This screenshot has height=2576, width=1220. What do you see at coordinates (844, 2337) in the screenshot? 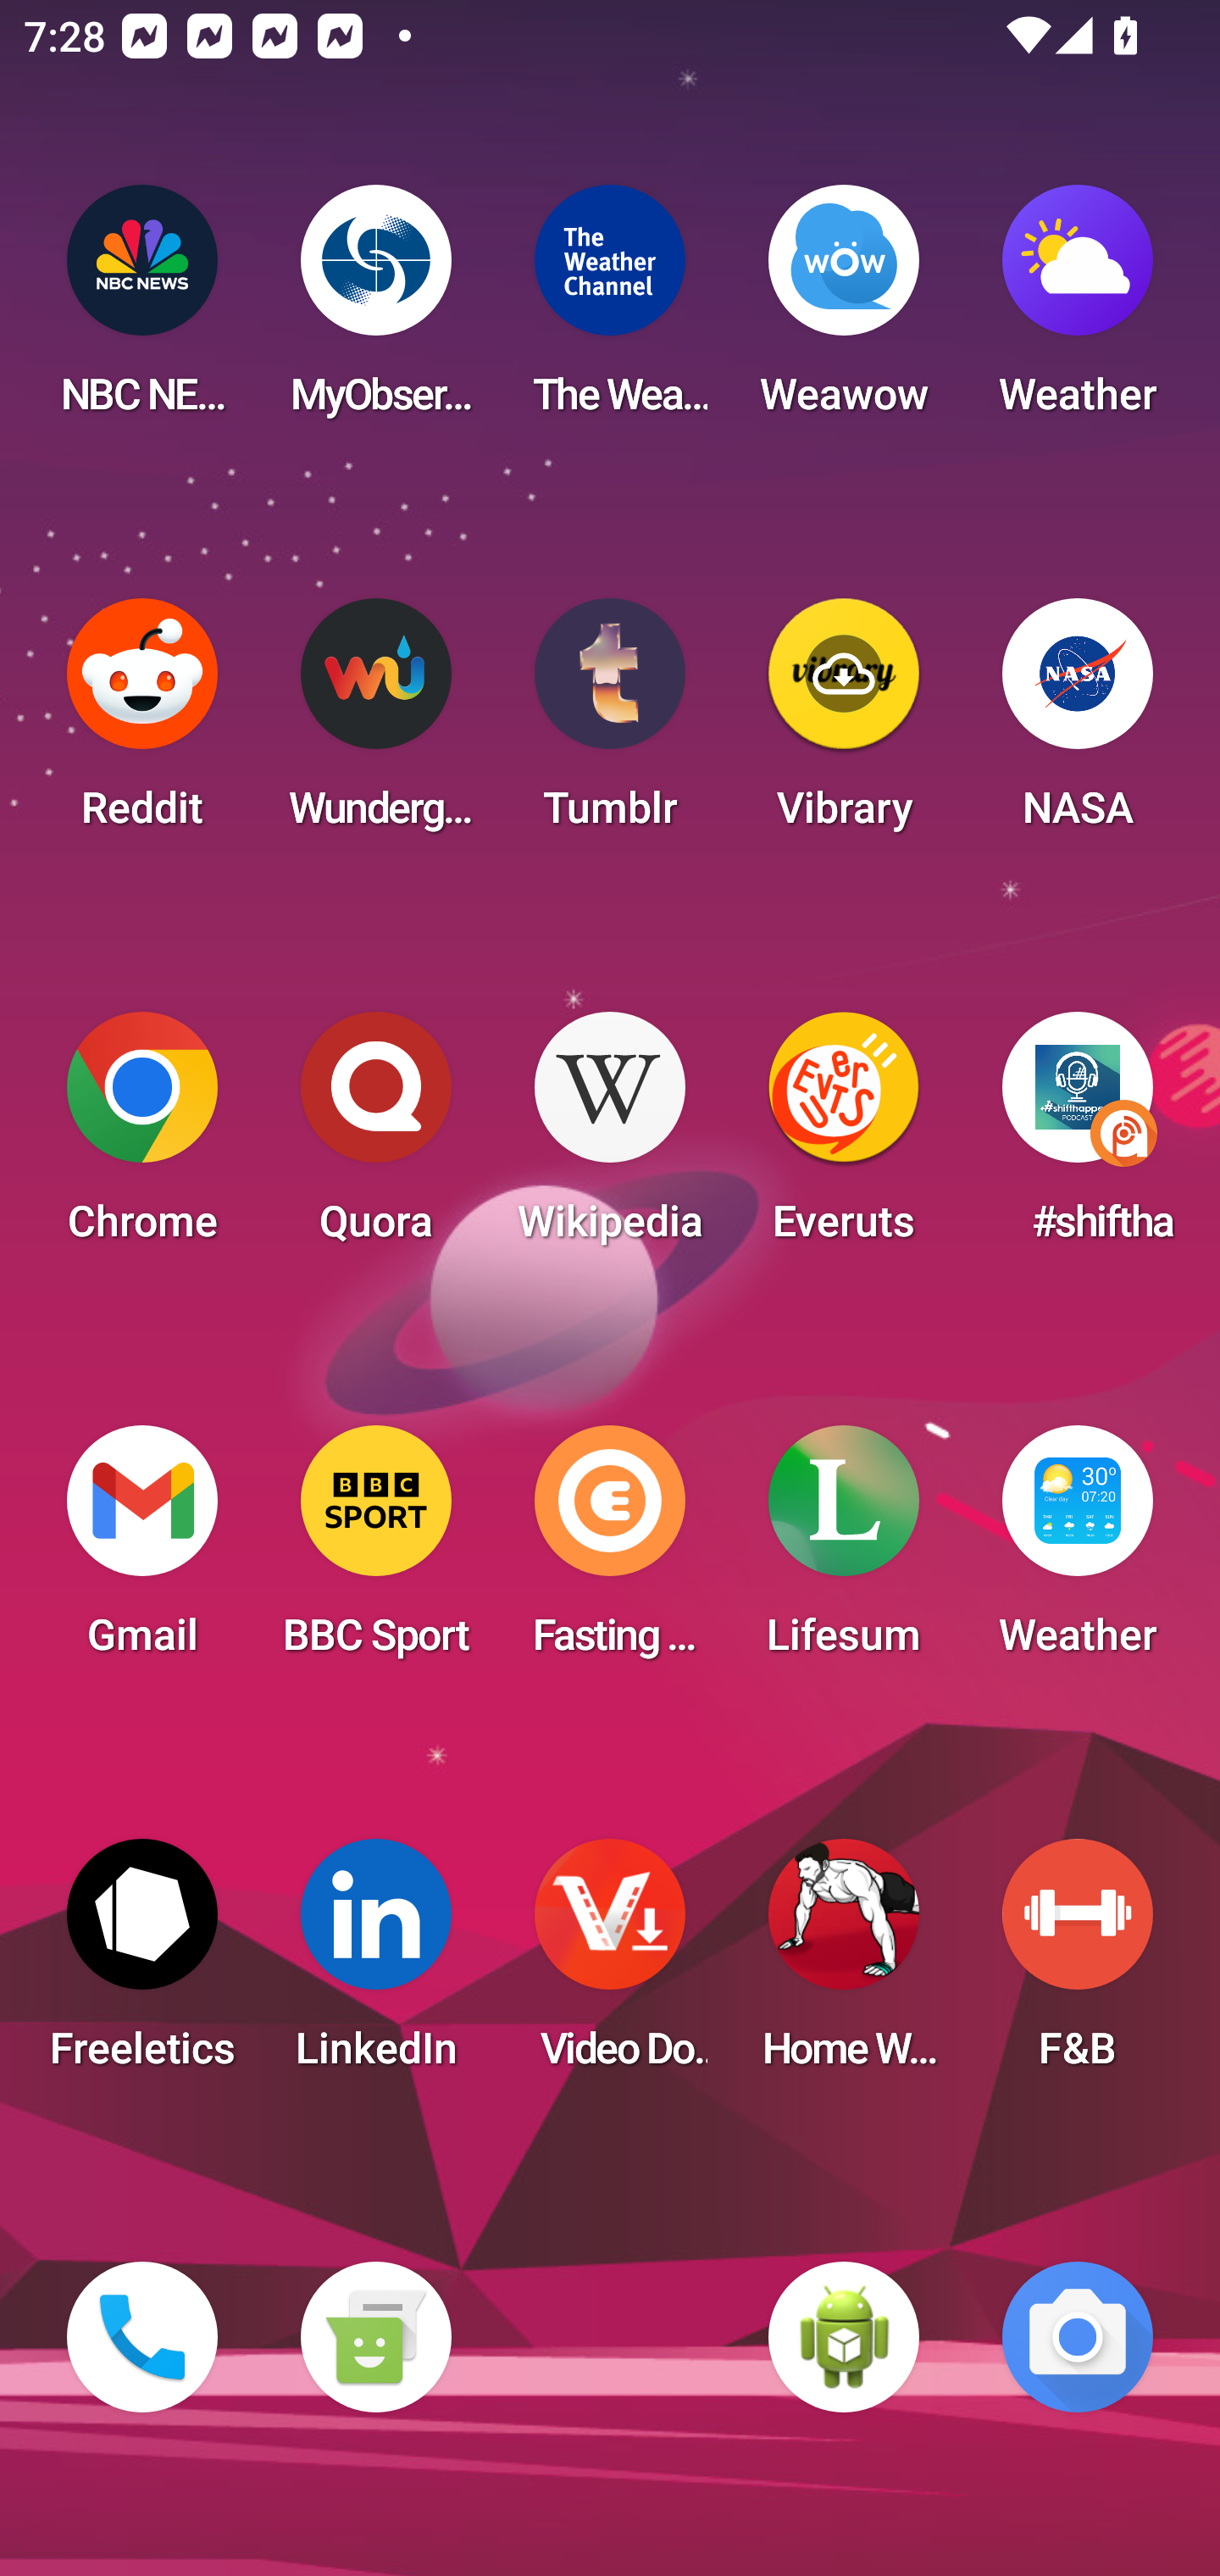
I see `WebView Browser Tester` at bounding box center [844, 2337].